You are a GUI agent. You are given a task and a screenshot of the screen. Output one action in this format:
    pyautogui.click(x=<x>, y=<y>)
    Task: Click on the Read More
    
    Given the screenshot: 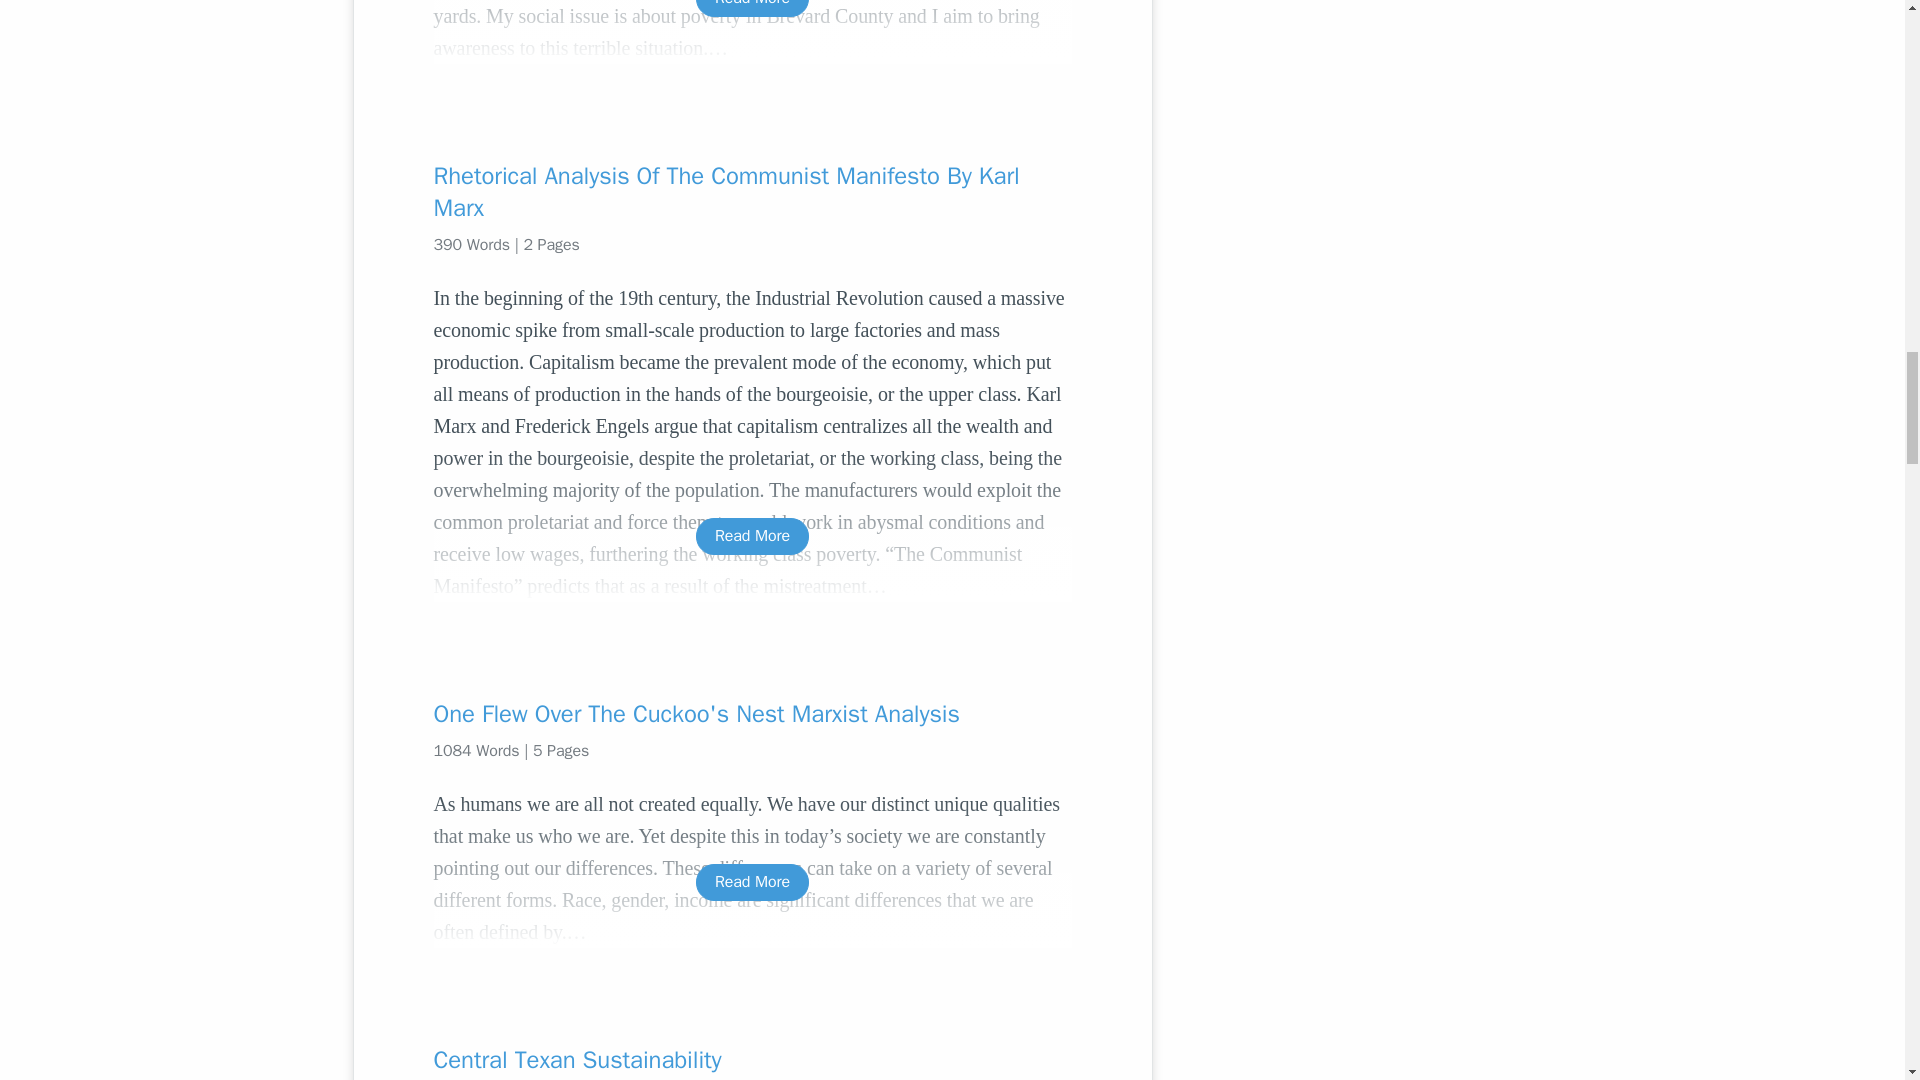 What is the action you would take?
    pyautogui.click(x=752, y=882)
    